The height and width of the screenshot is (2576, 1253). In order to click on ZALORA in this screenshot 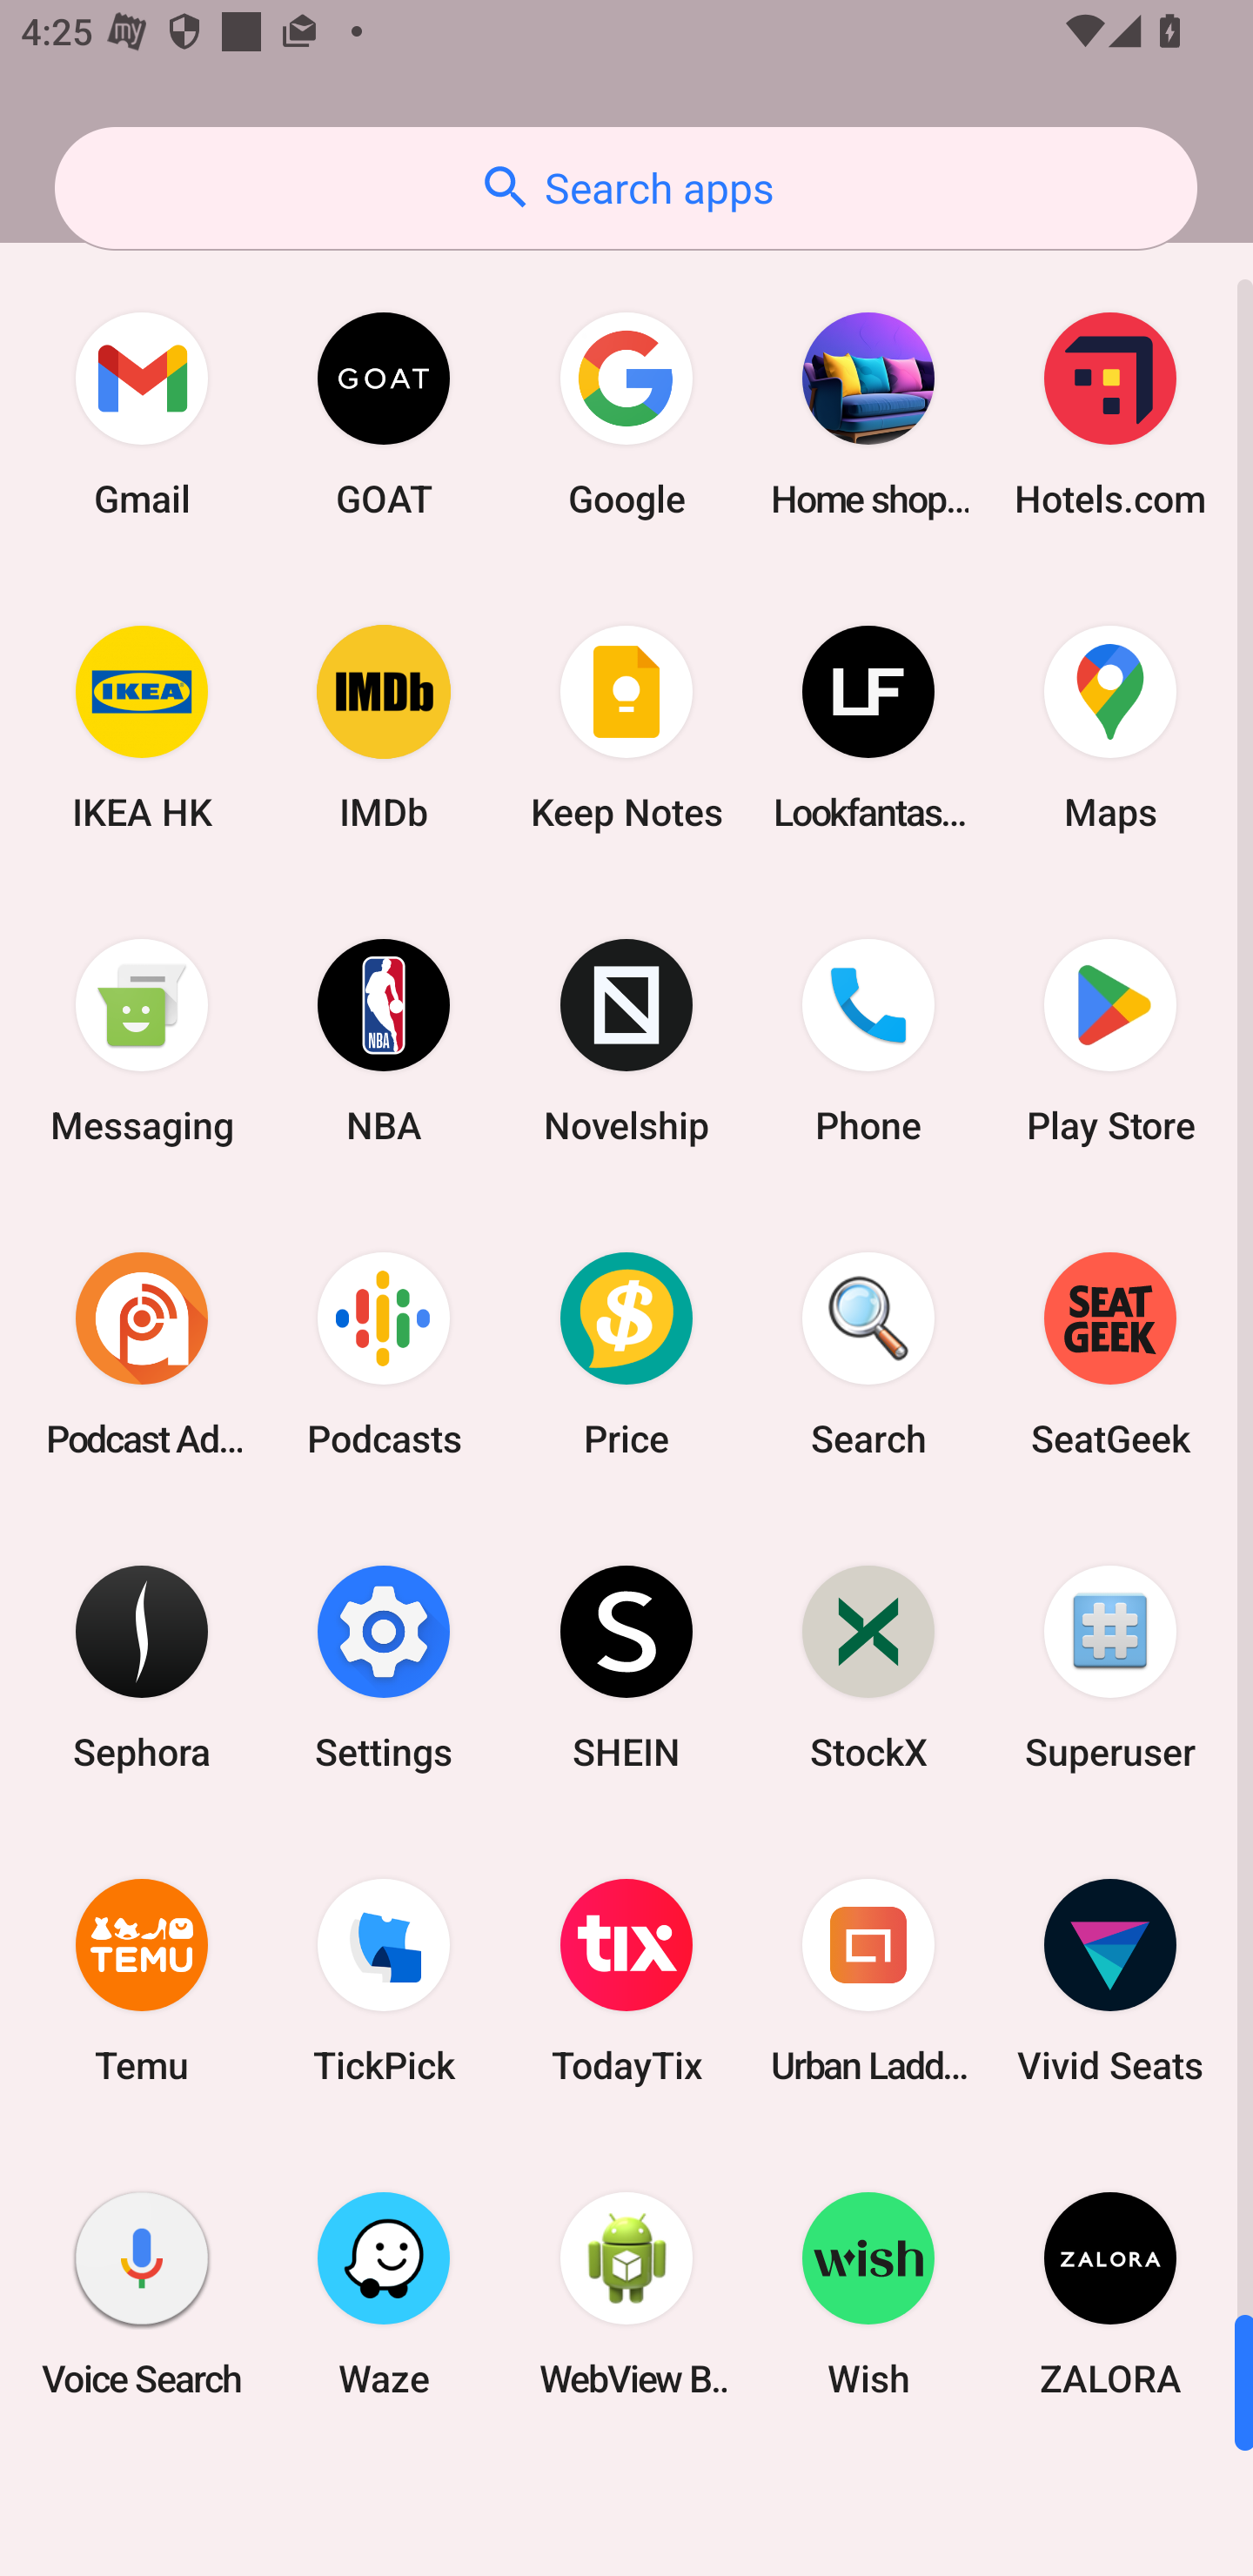, I will do `click(1110, 2293)`.